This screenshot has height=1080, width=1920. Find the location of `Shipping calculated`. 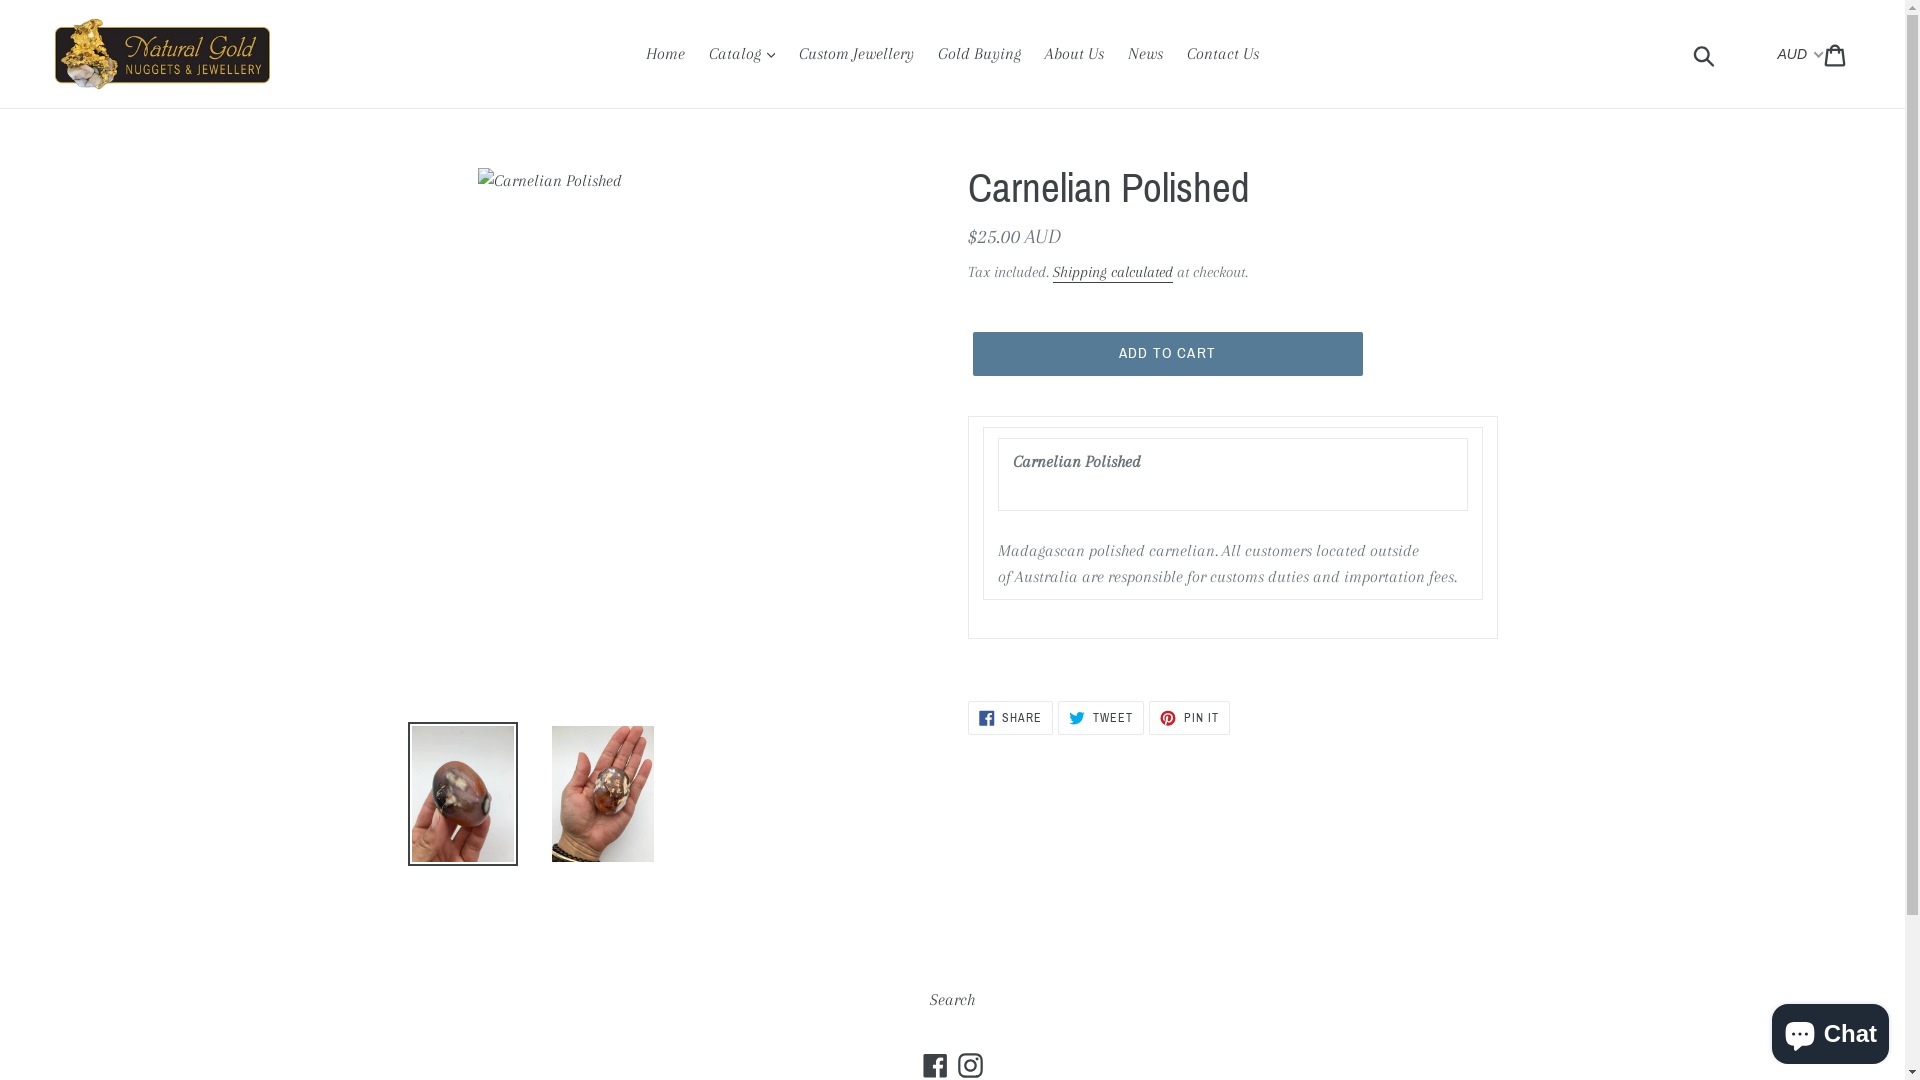

Shipping calculated is located at coordinates (1112, 272).